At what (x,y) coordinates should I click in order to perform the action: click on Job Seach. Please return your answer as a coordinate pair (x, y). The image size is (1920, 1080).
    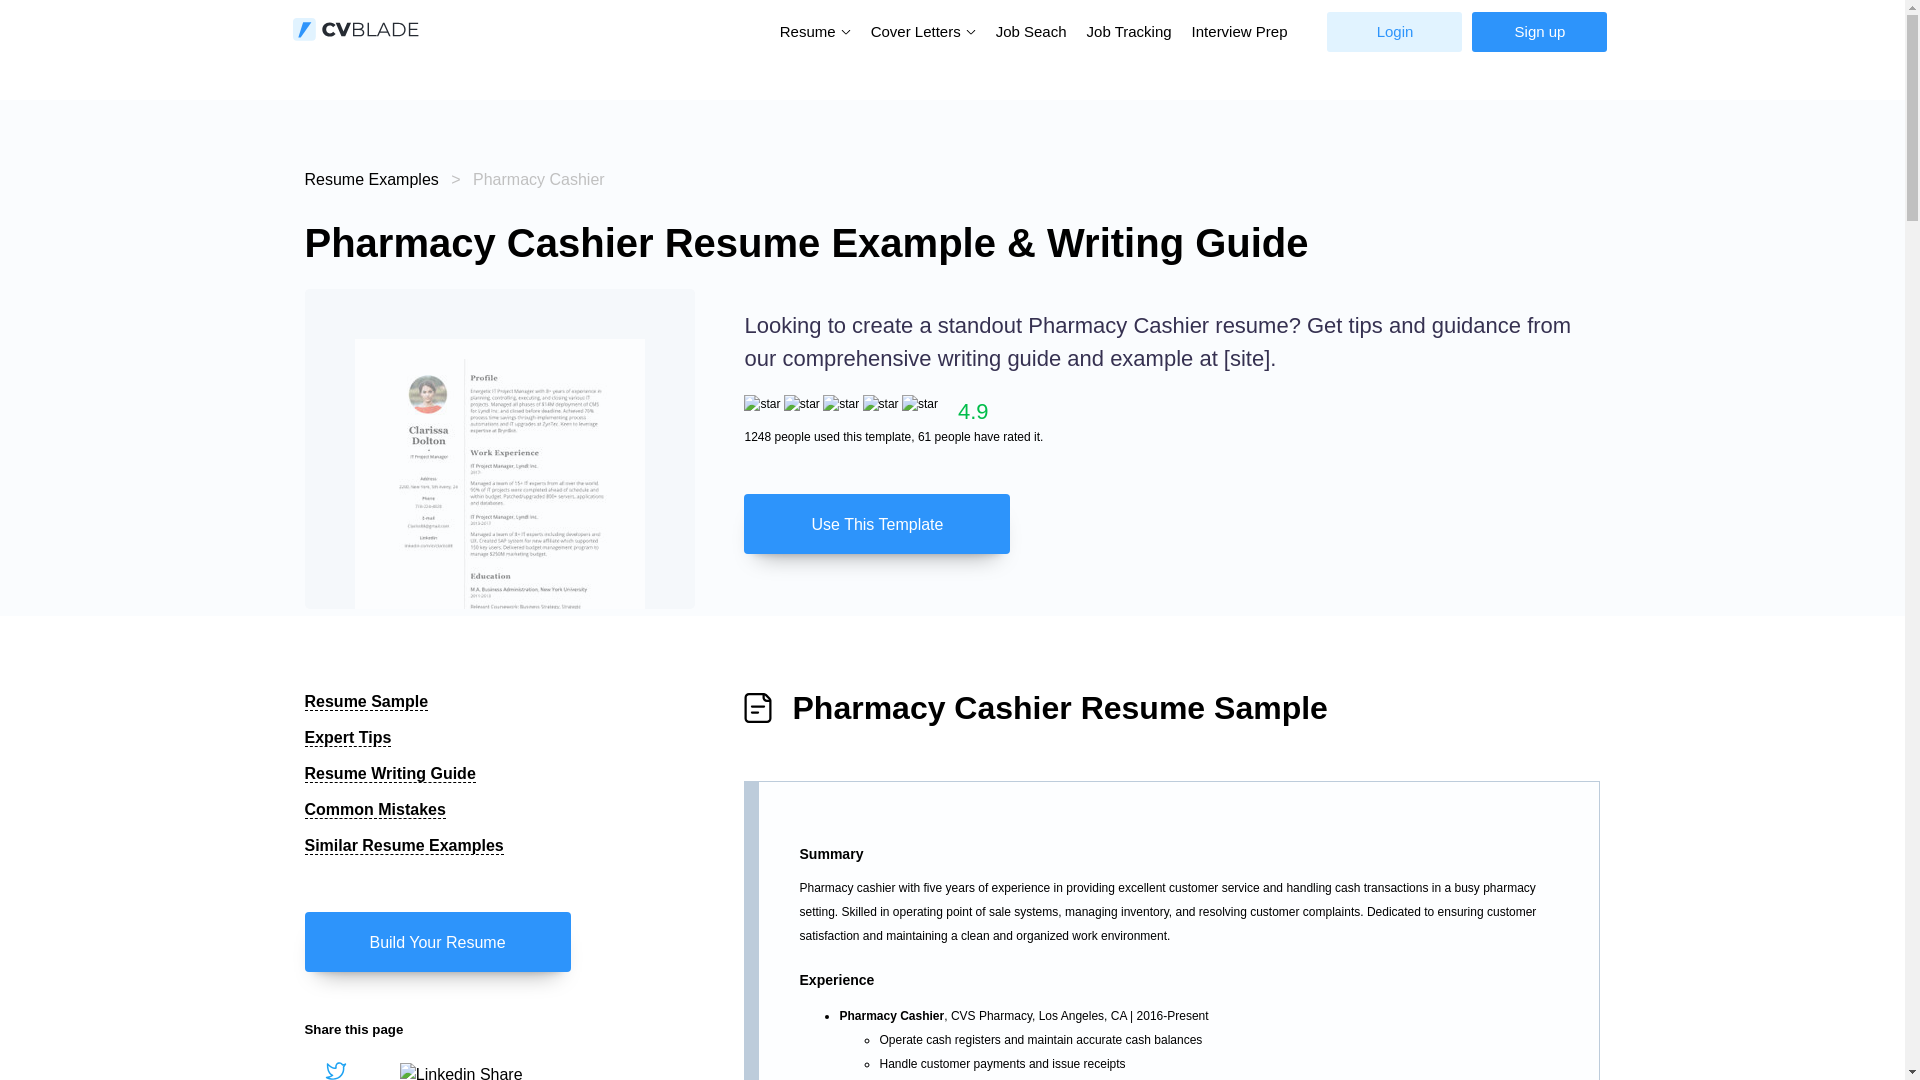
    Looking at the image, I should click on (1032, 32).